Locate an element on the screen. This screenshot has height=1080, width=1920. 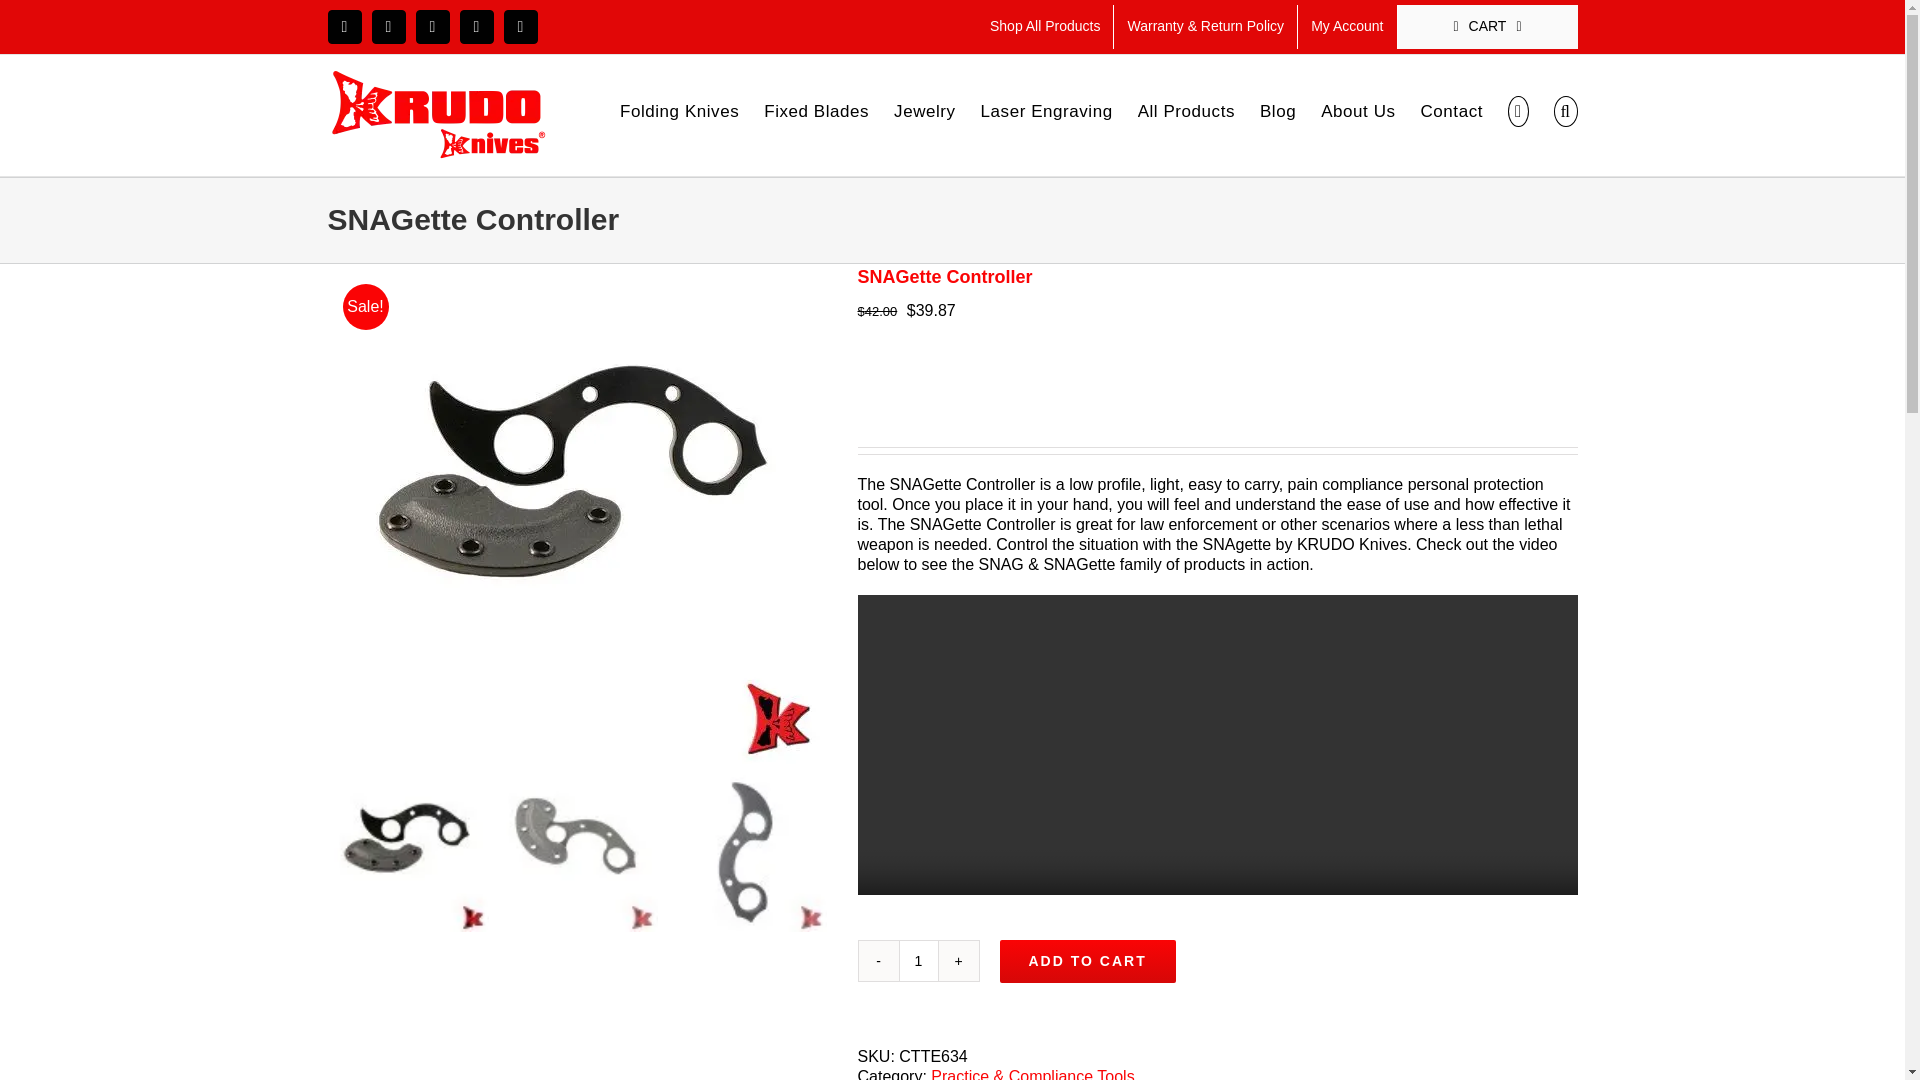
Folding Knives is located at coordinates (680, 109).